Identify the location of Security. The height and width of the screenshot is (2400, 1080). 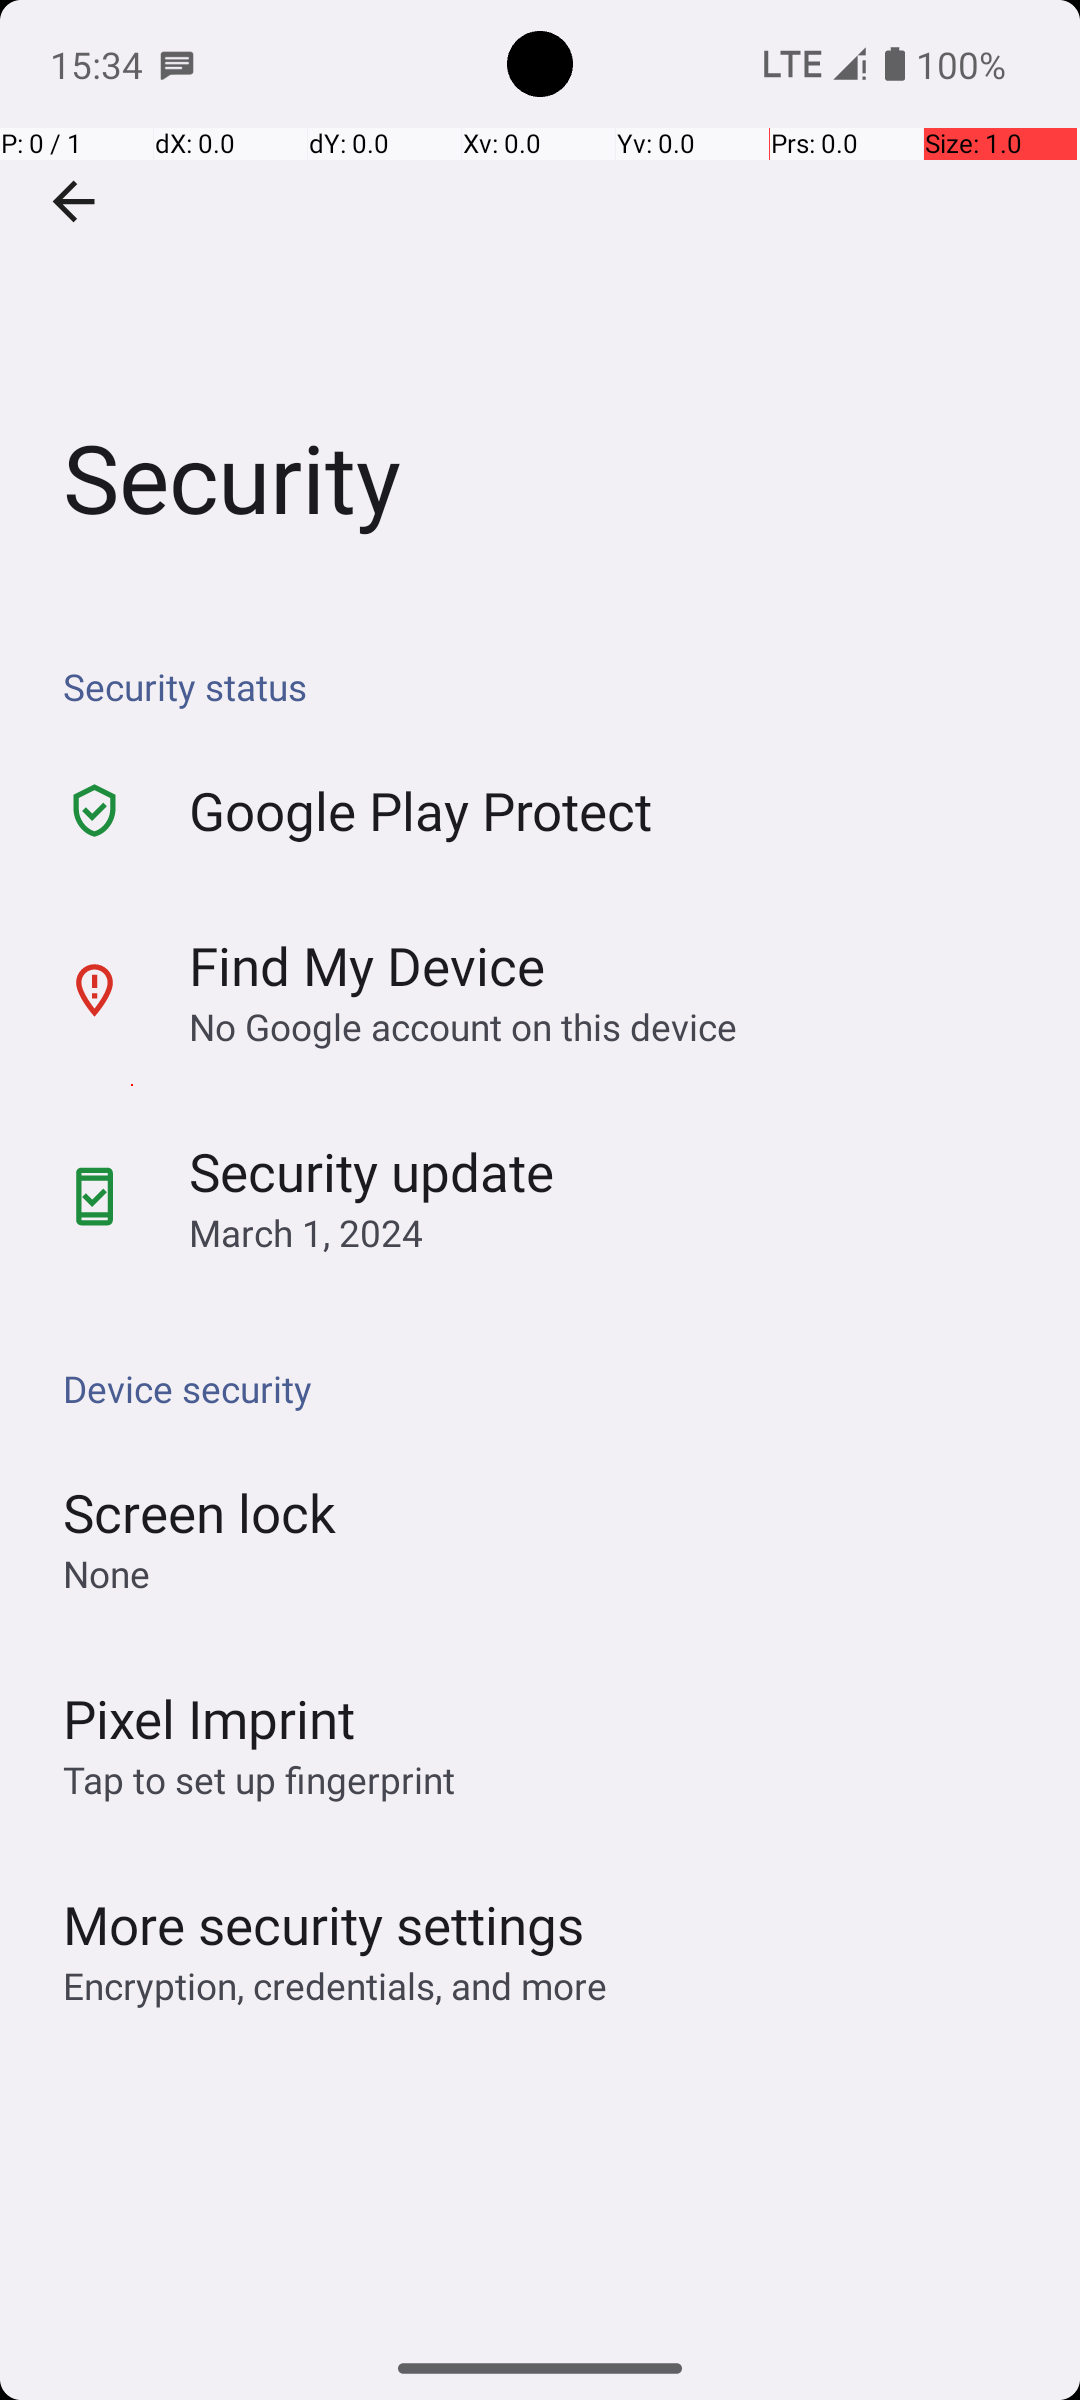
(540, 299).